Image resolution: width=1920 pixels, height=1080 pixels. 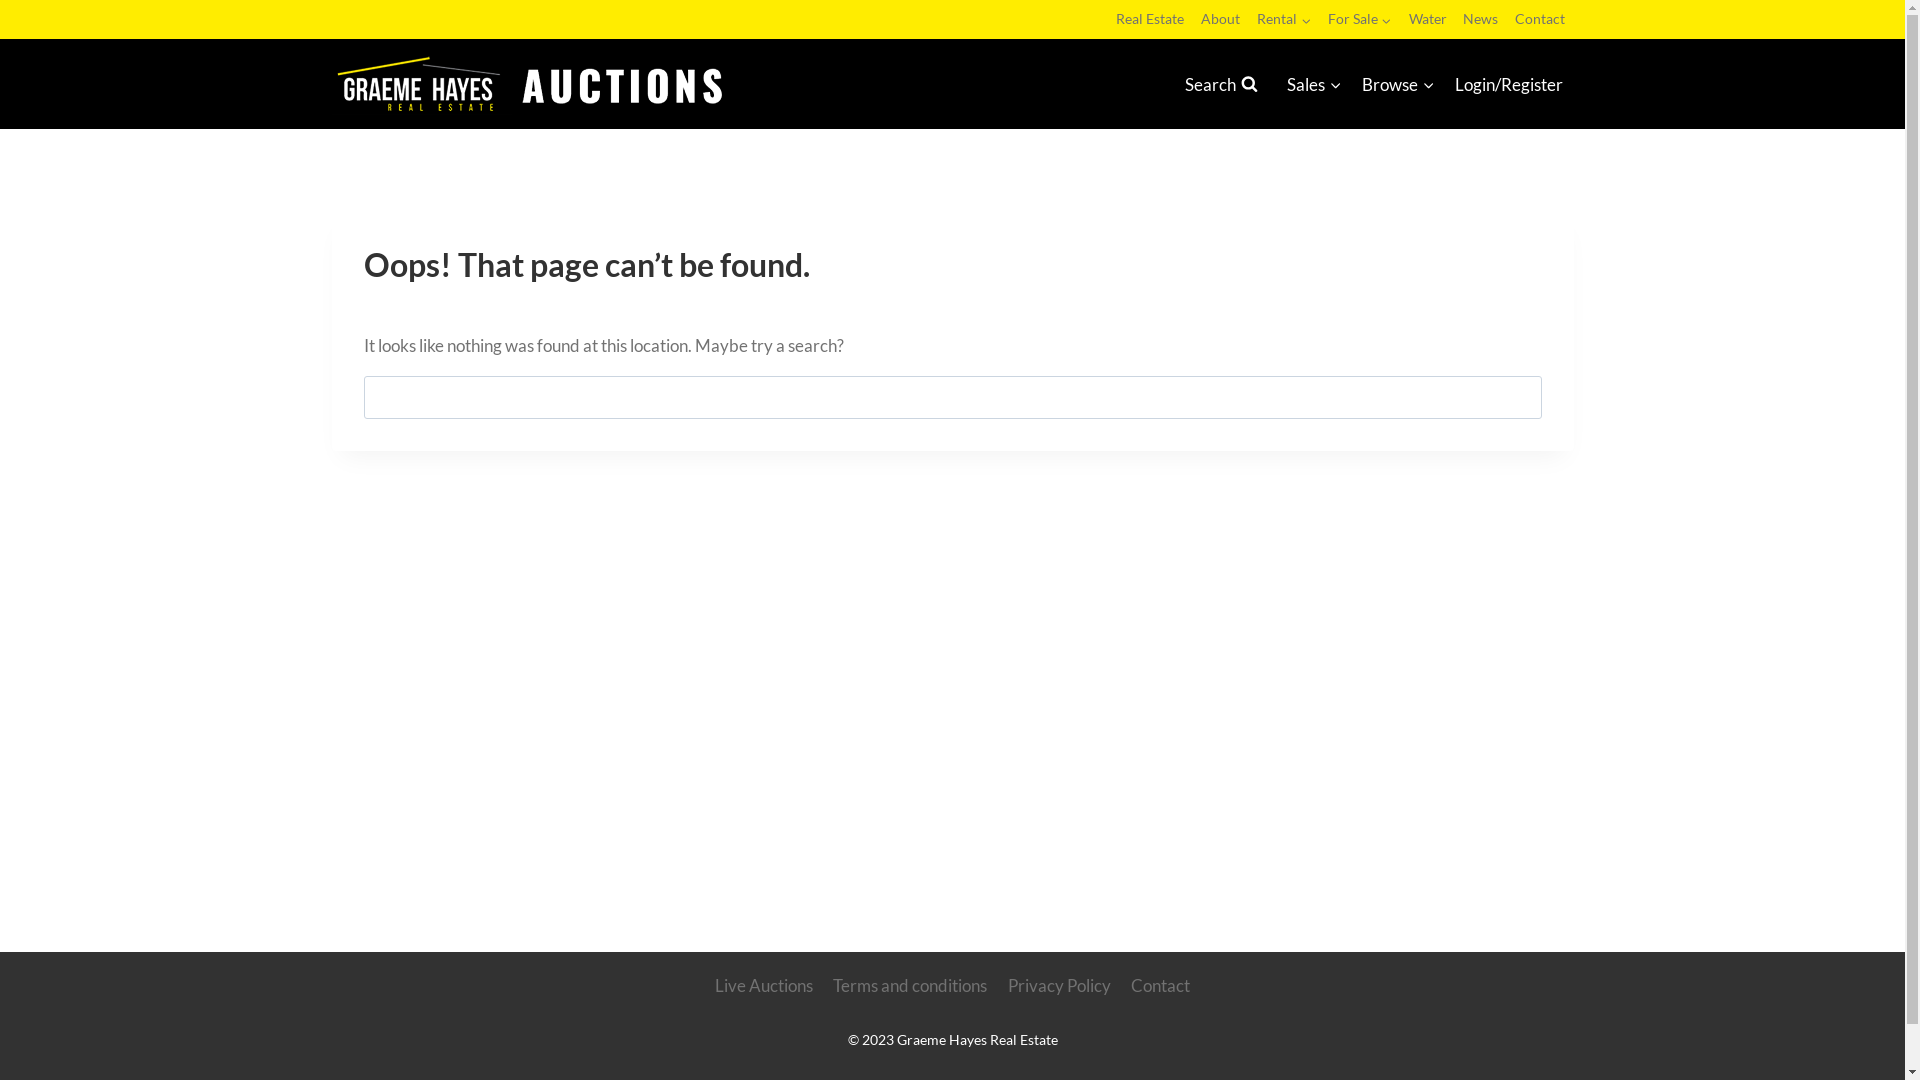 What do you see at coordinates (1284, 19) in the screenshot?
I see `Rental` at bounding box center [1284, 19].